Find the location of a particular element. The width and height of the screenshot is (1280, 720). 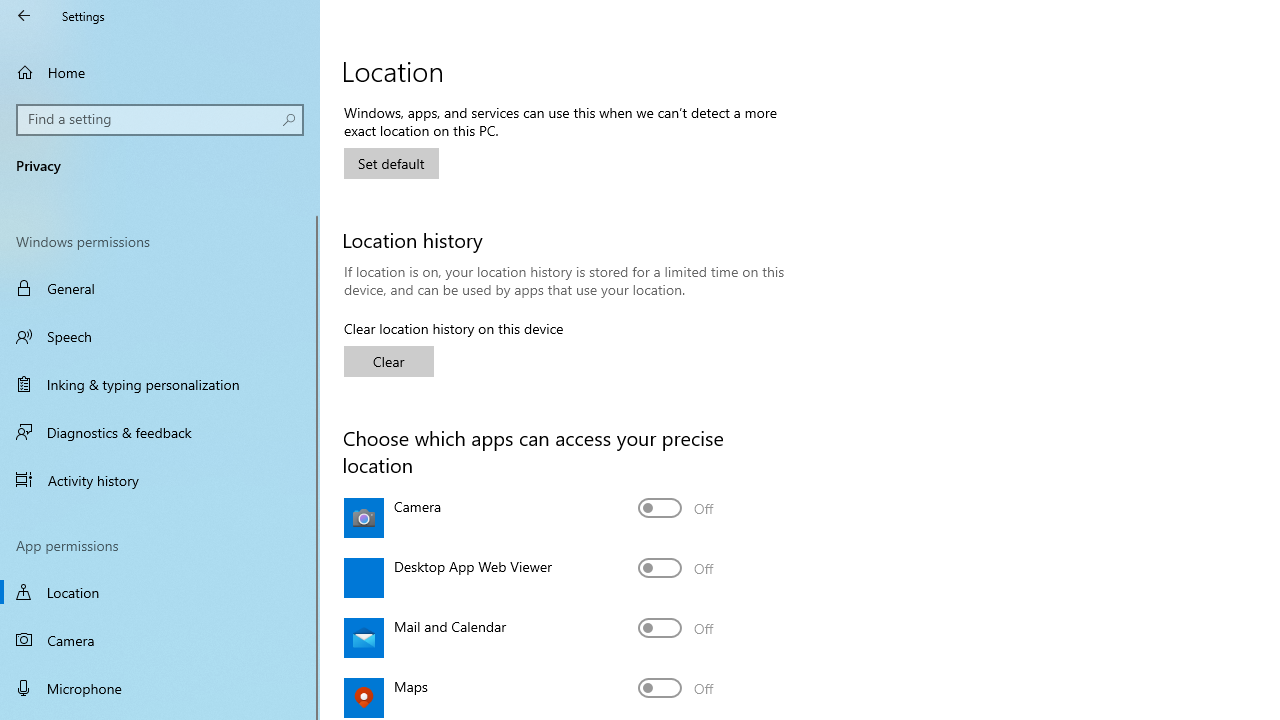

Camera is located at coordinates (676, 508).